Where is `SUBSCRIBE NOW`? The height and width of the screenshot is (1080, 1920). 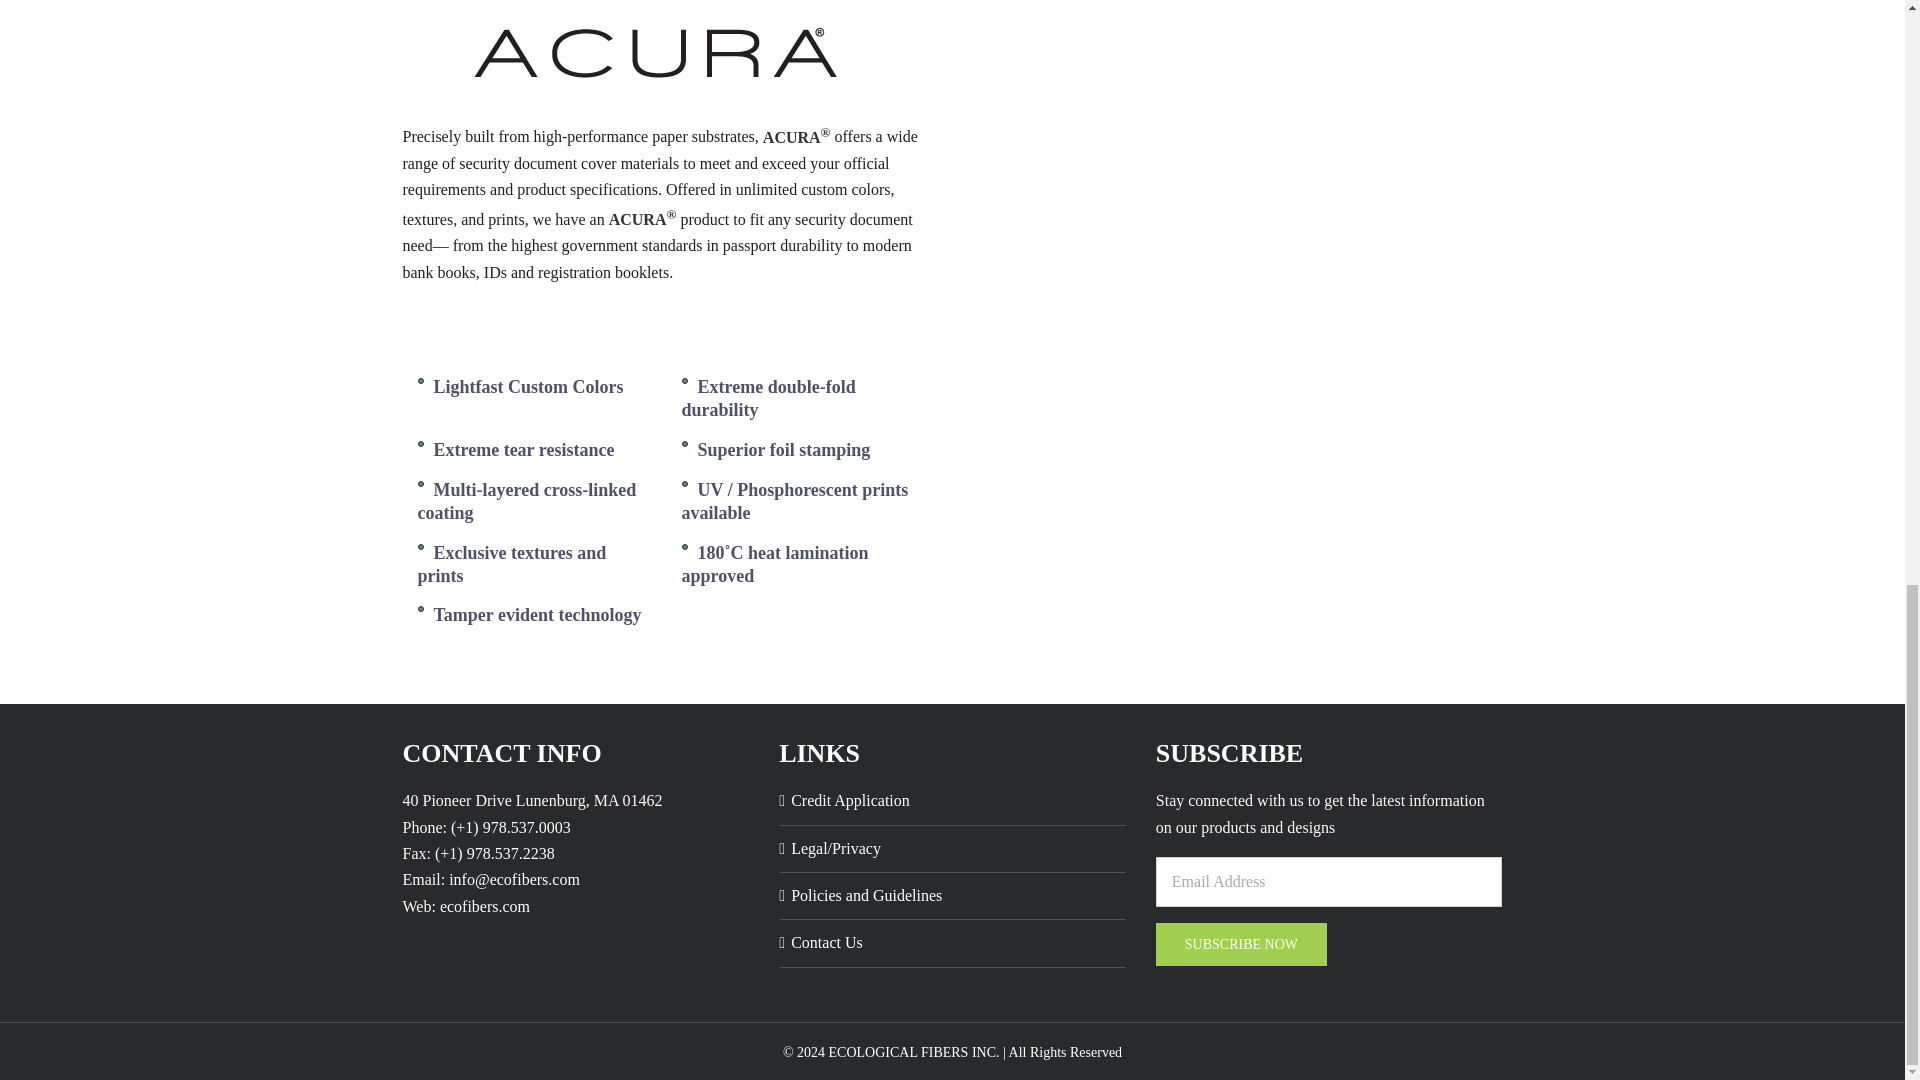
SUBSCRIBE NOW is located at coordinates (1240, 944).